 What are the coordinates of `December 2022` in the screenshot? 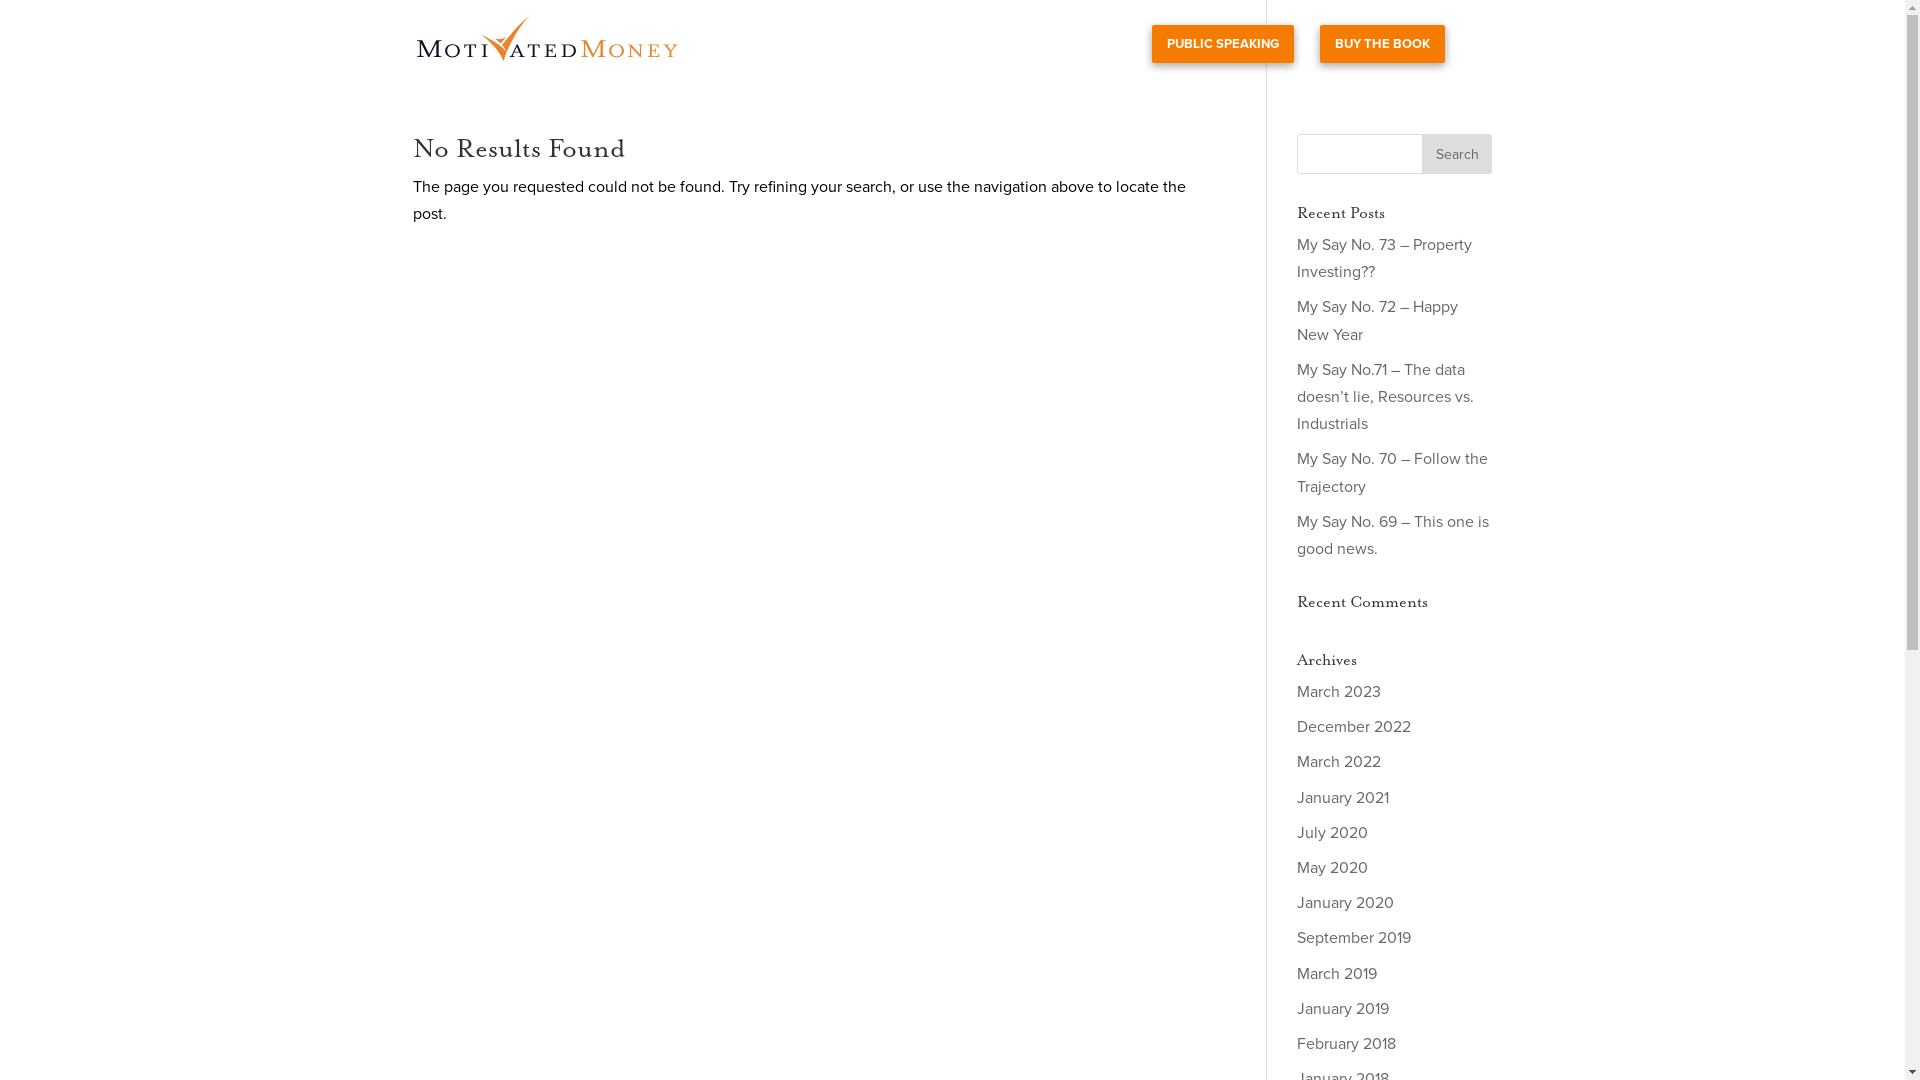 It's located at (1354, 727).